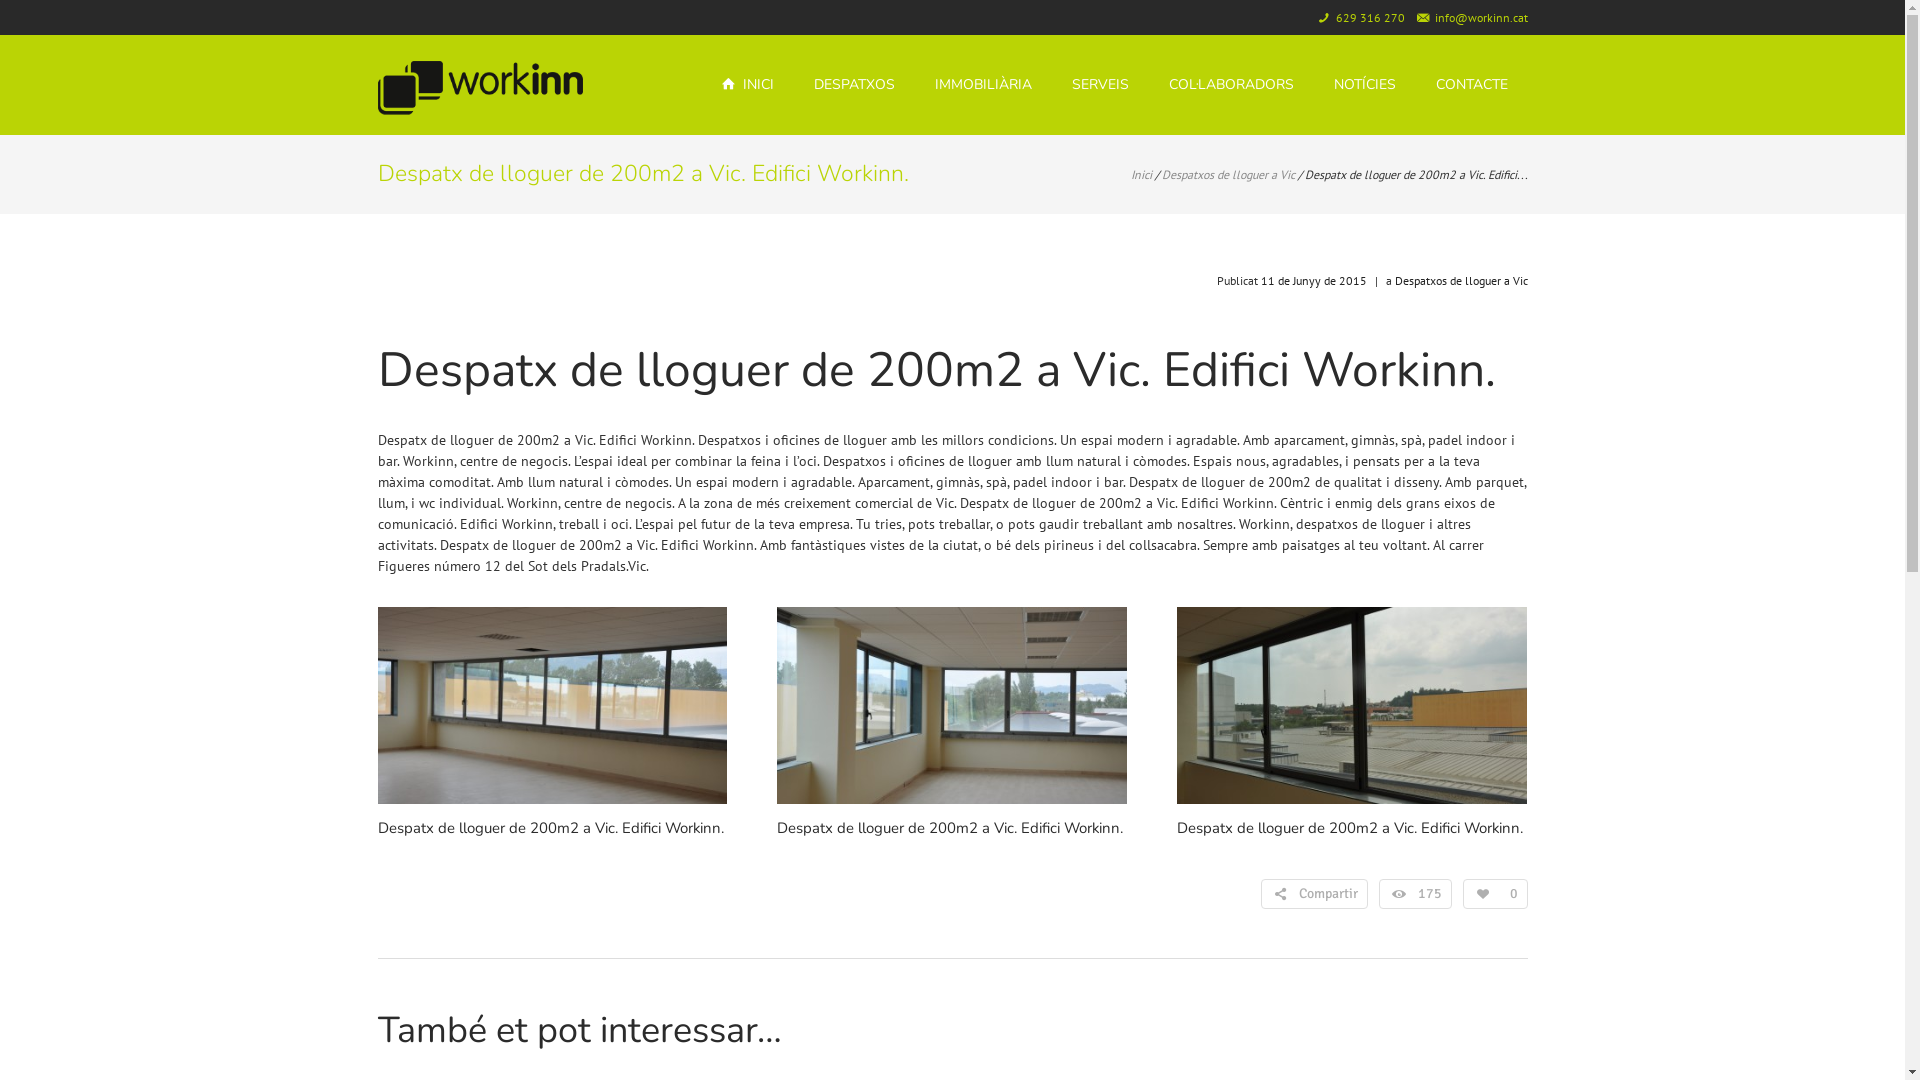  What do you see at coordinates (1315, 894) in the screenshot?
I see `Compartir` at bounding box center [1315, 894].